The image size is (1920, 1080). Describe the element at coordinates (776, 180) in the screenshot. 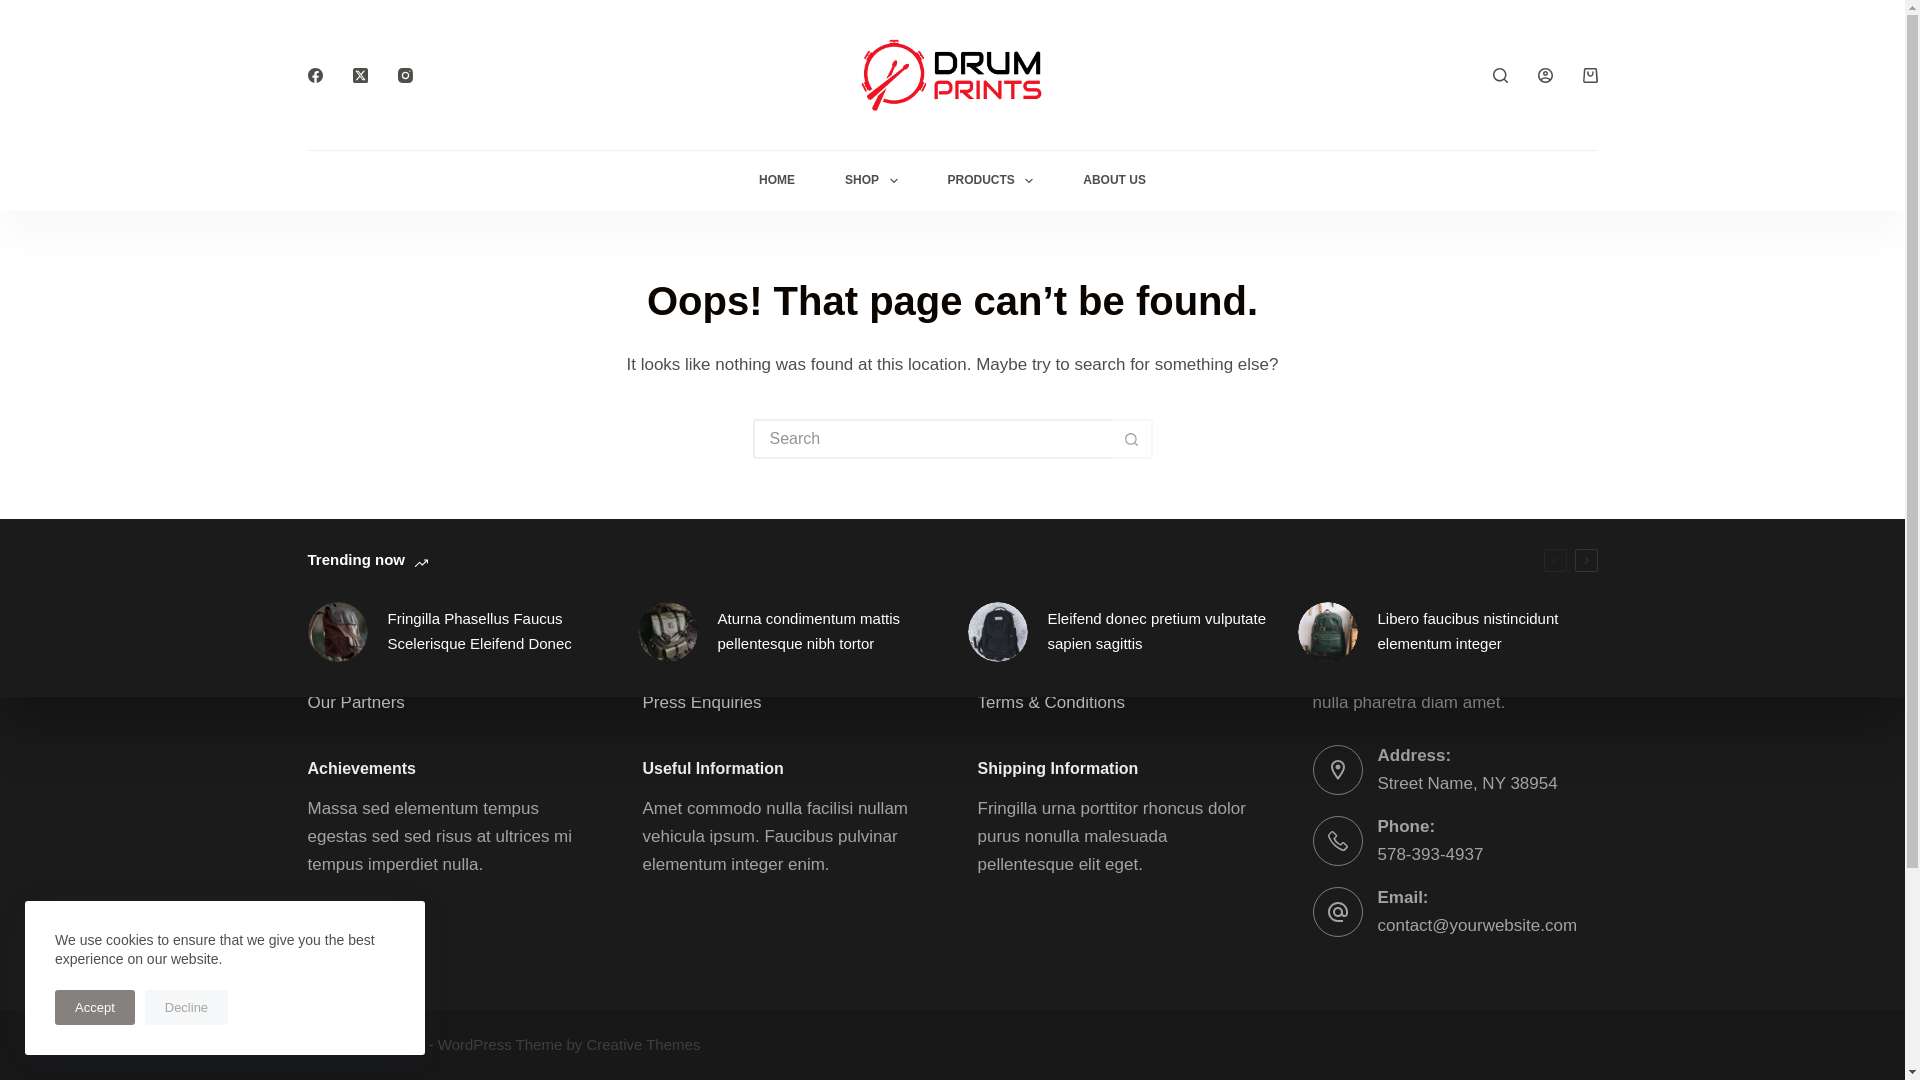

I see `HOME` at that location.